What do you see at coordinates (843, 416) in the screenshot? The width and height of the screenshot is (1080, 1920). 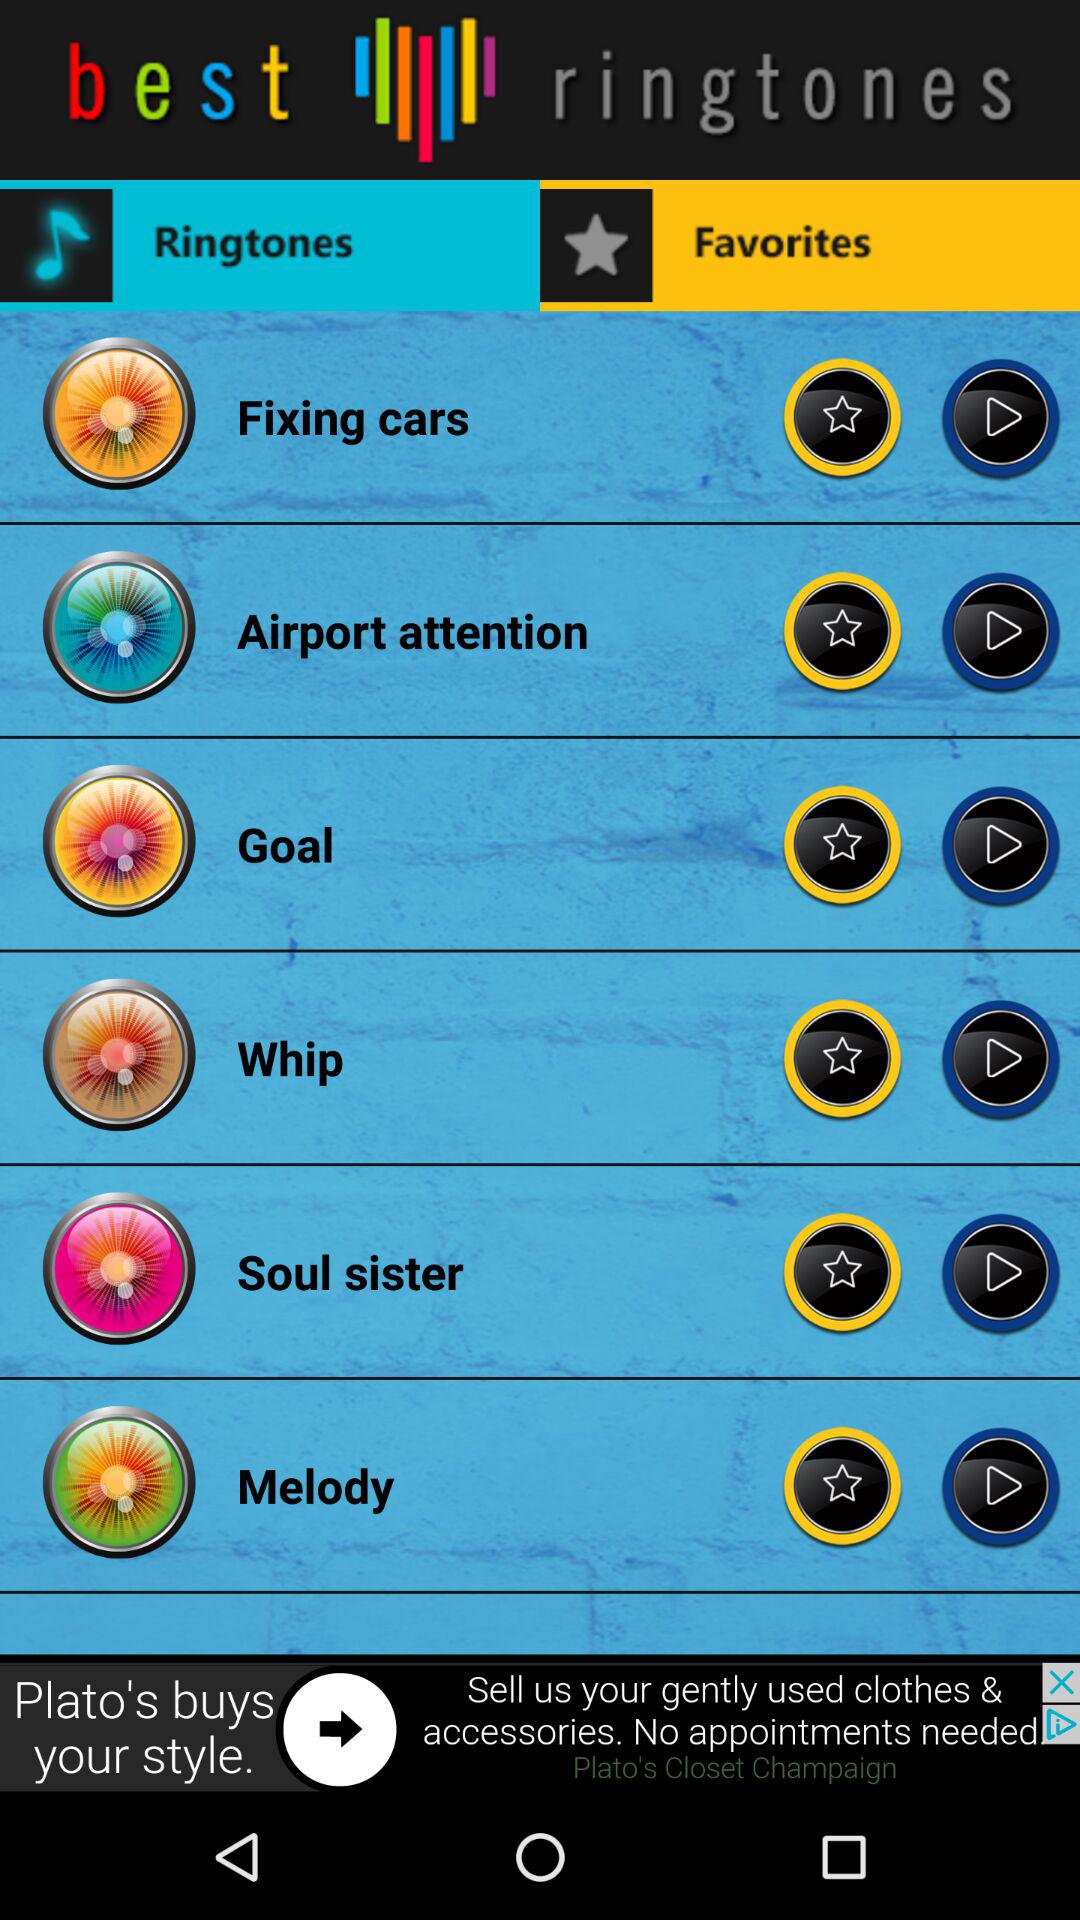 I see `select as favourite` at bounding box center [843, 416].